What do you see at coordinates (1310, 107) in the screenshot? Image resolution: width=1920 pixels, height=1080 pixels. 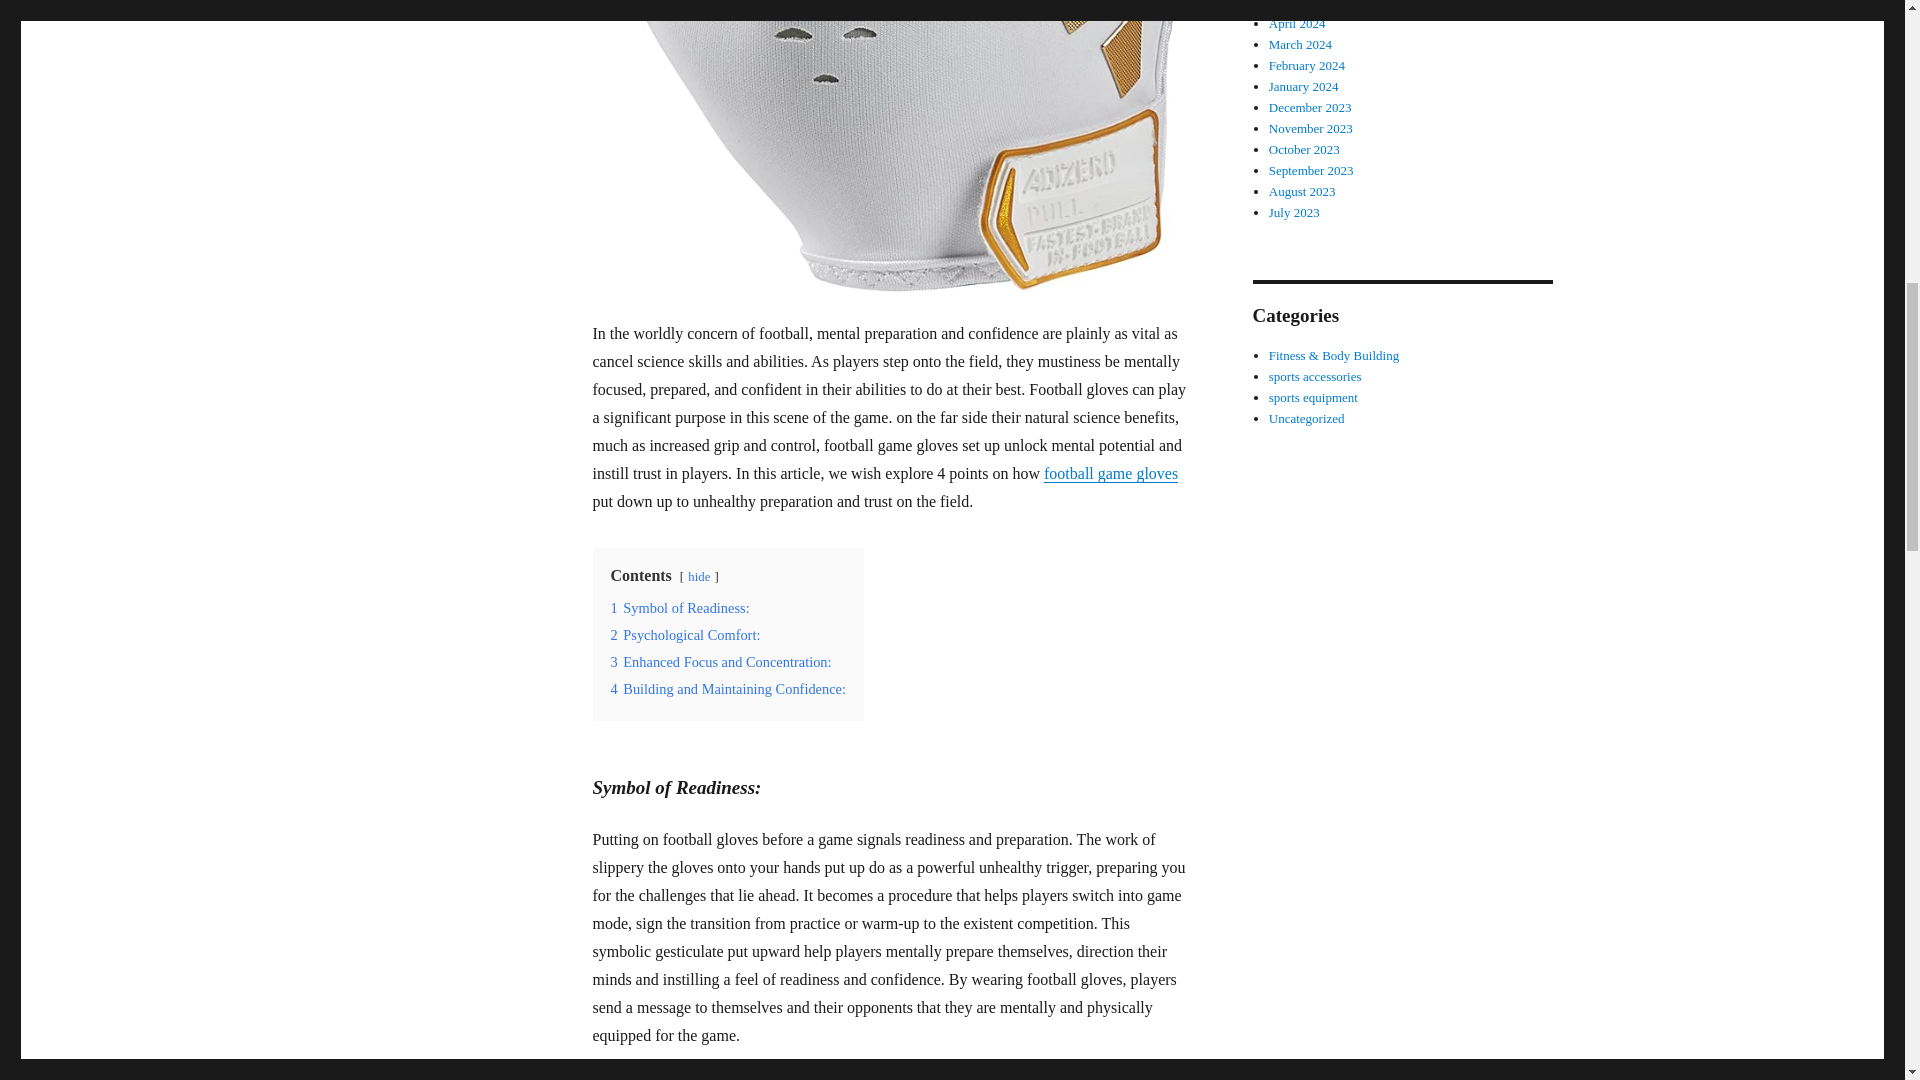 I see `December 2023` at bounding box center [1310, 107].